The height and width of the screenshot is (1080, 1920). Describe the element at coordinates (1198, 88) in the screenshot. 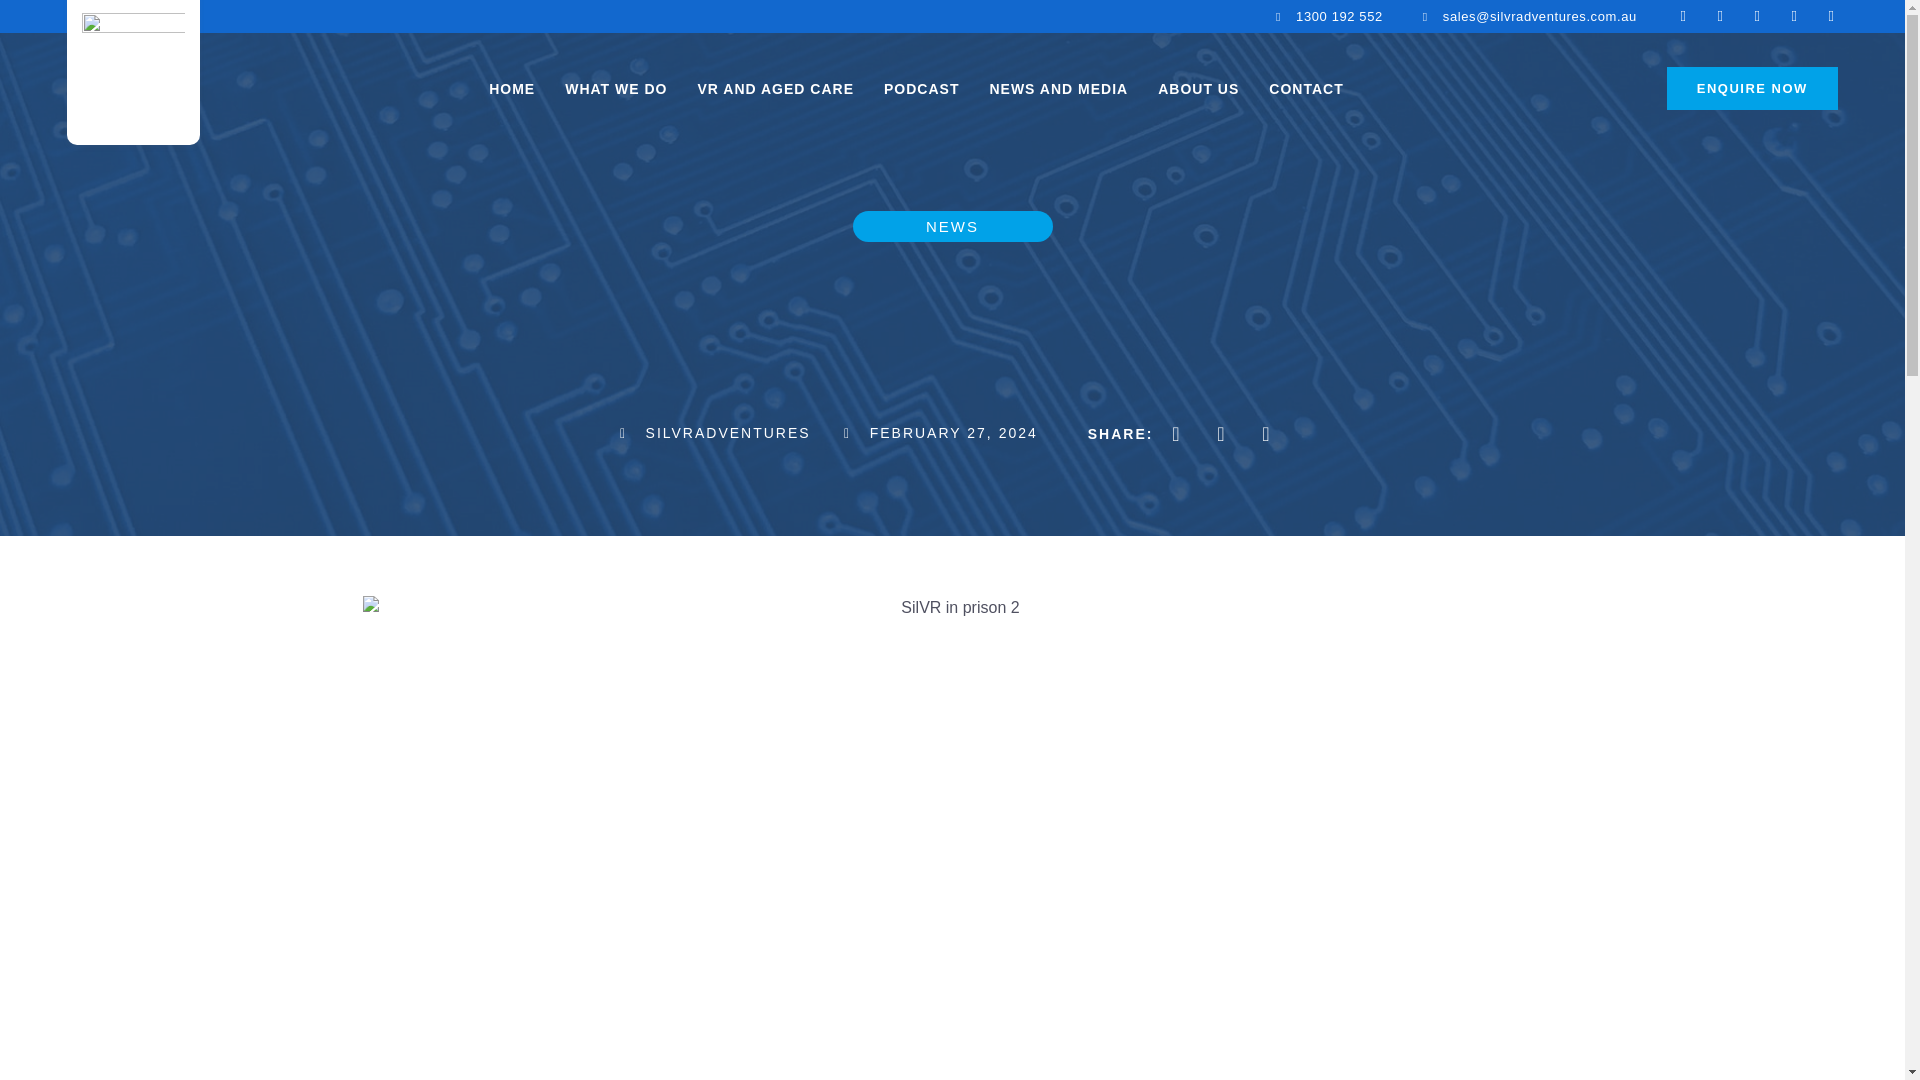

I see `ABOUT US` at that location.